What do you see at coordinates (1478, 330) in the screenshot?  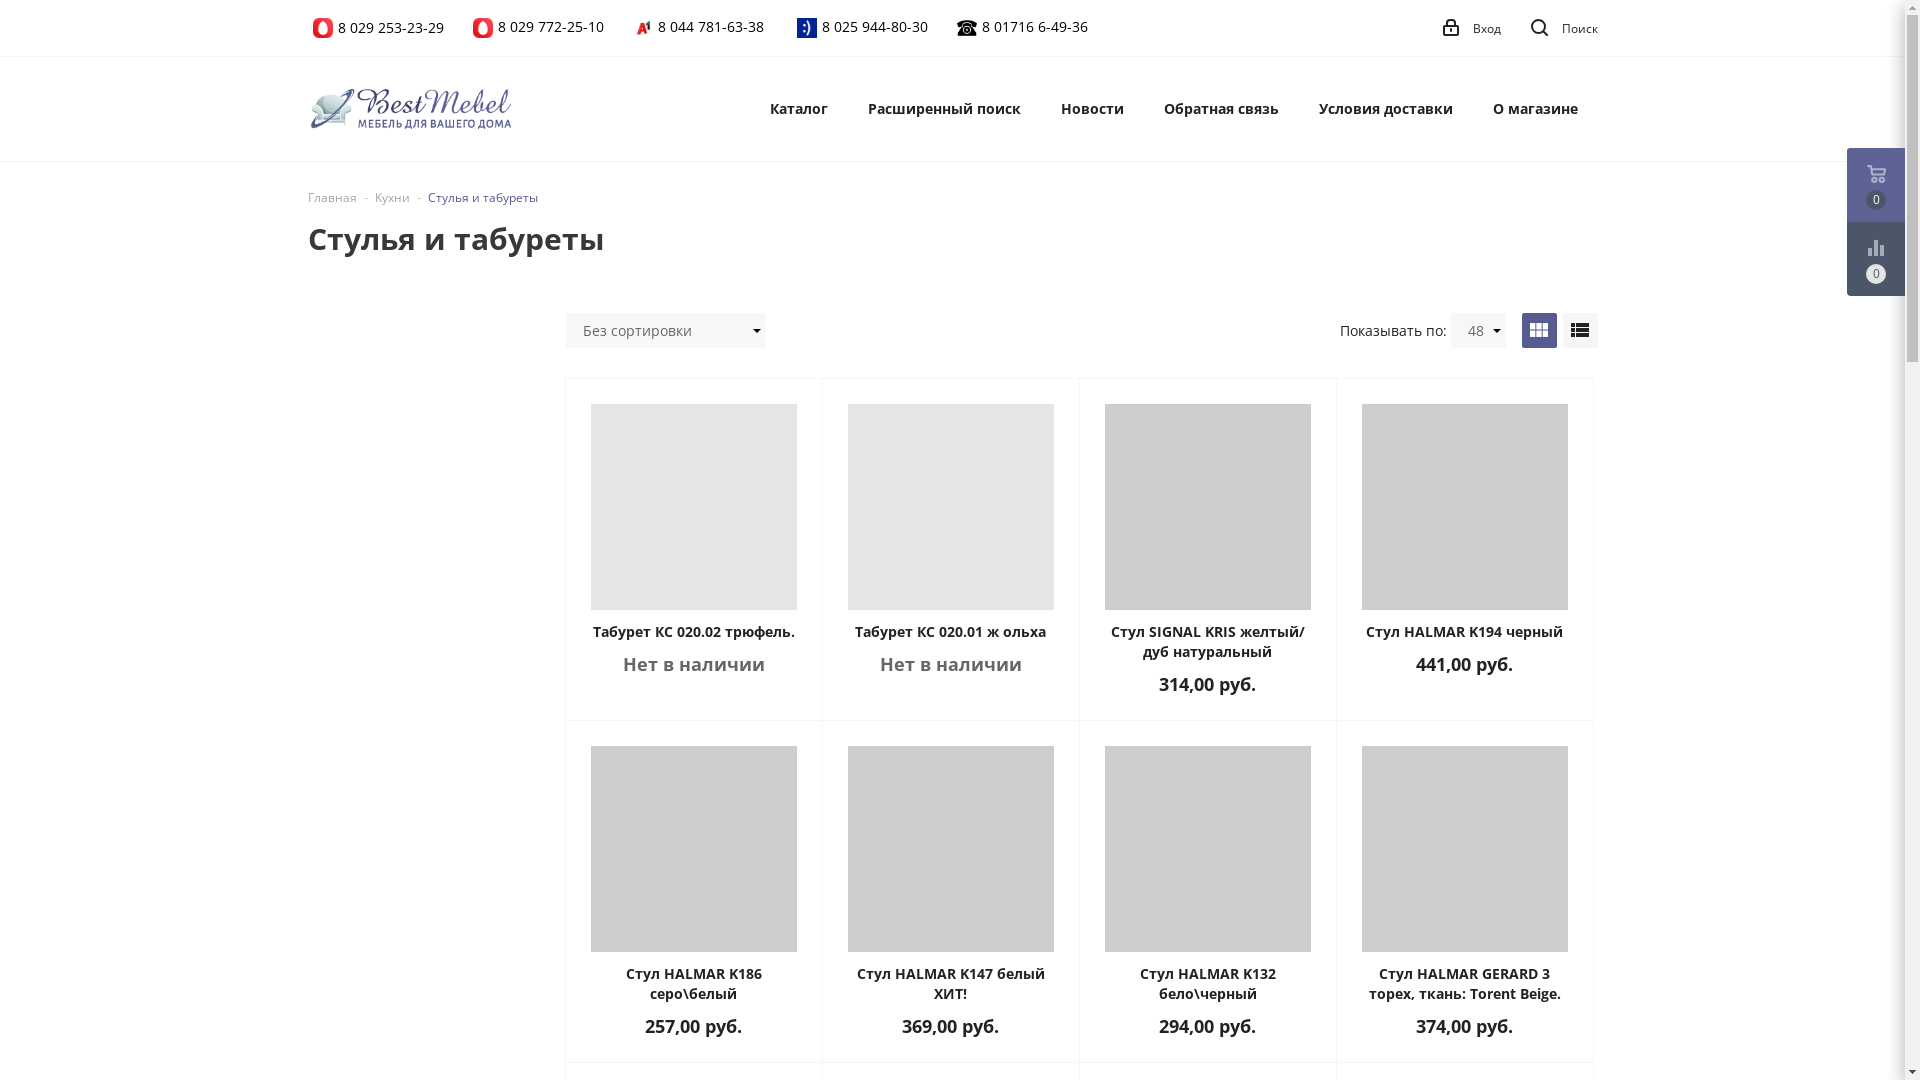 I see `48` at bounding box center [1478, 330].